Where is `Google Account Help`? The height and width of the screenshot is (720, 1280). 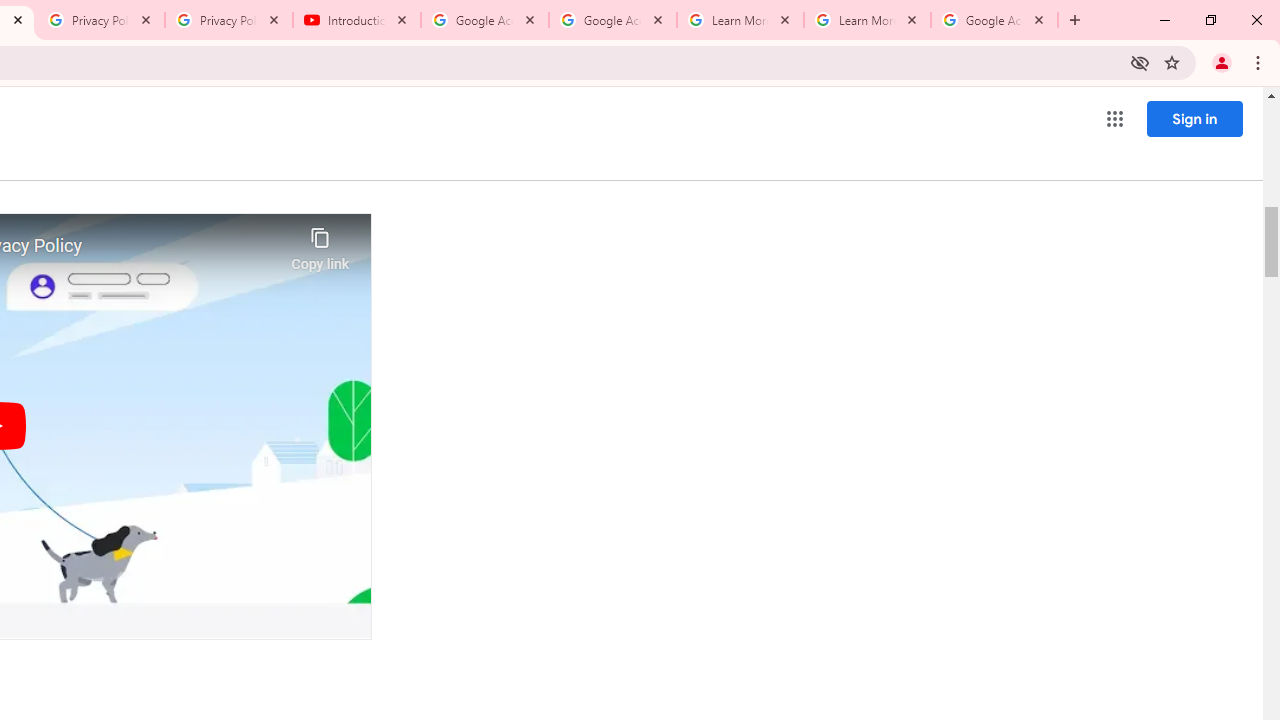 Google Account Help is located at coordinates (485, 20).